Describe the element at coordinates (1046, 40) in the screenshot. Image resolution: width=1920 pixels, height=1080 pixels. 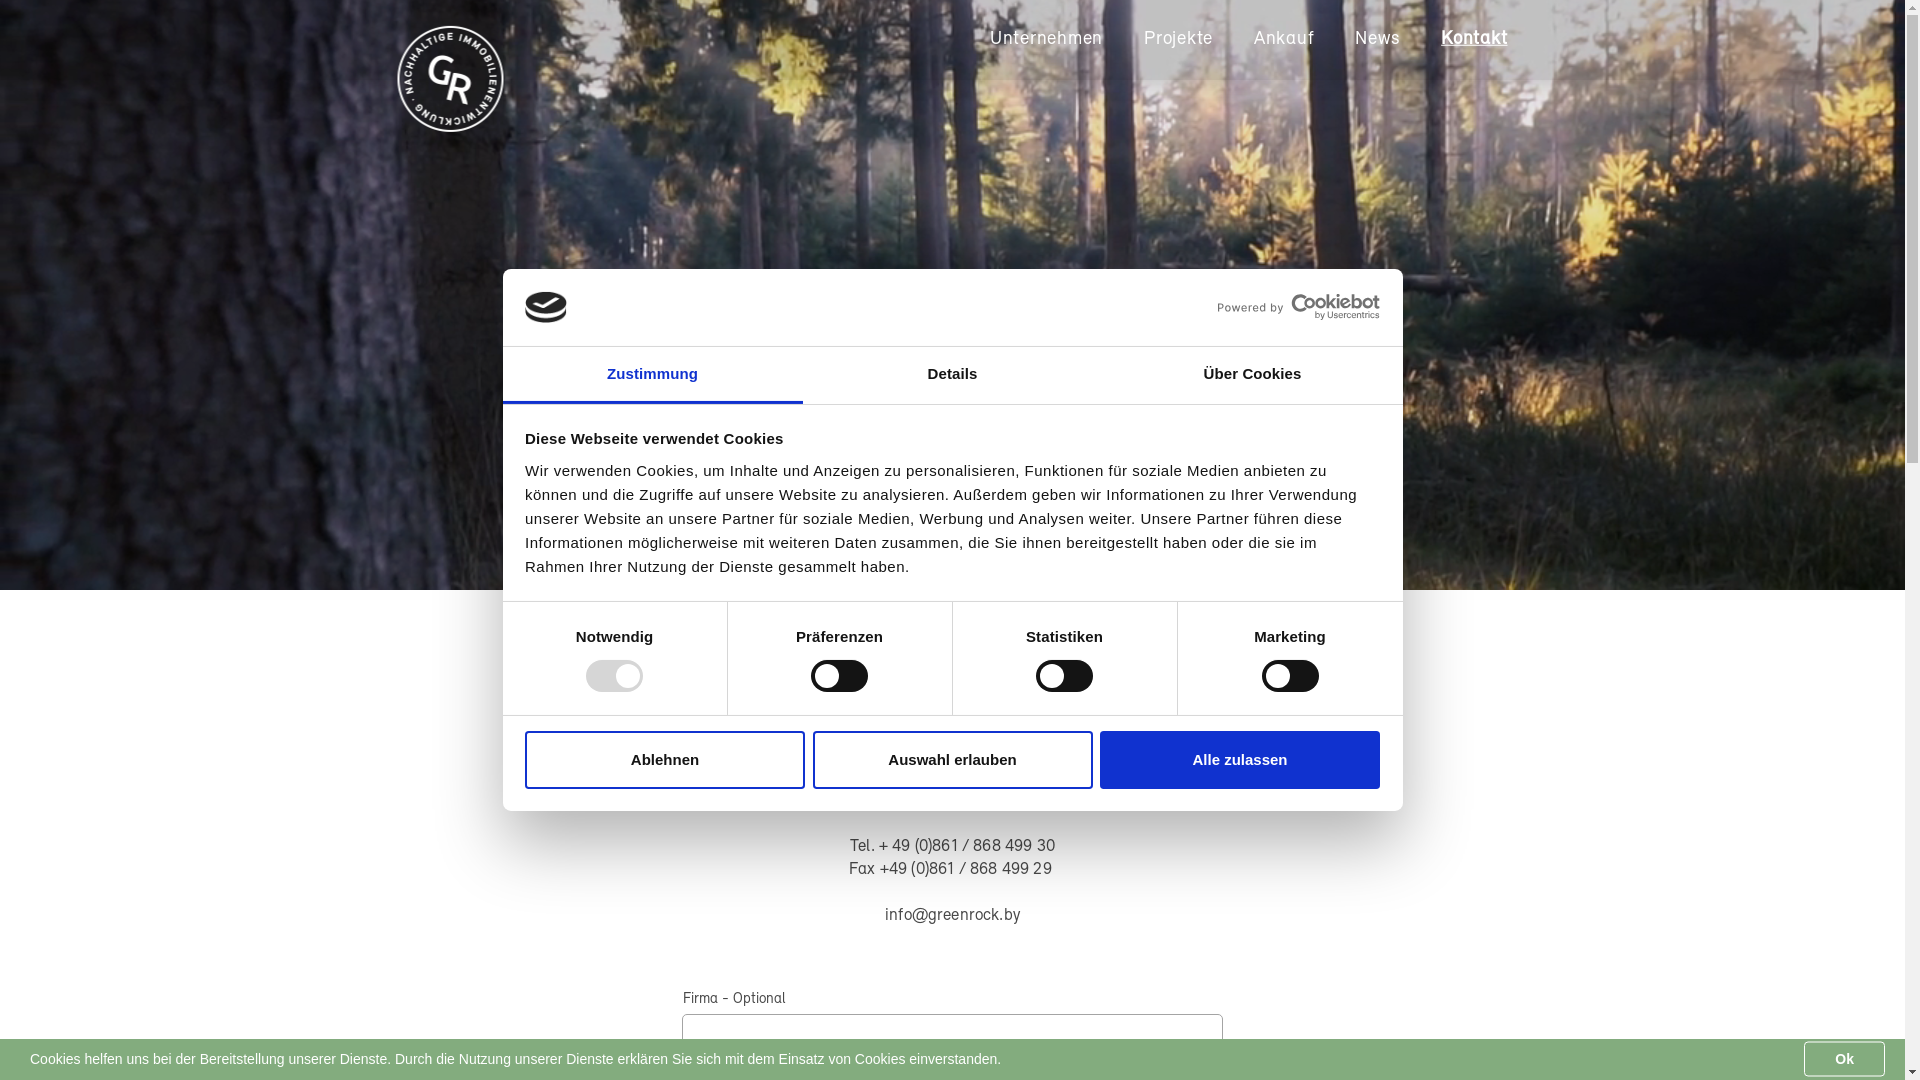
I see `Unternehmen` at that location.